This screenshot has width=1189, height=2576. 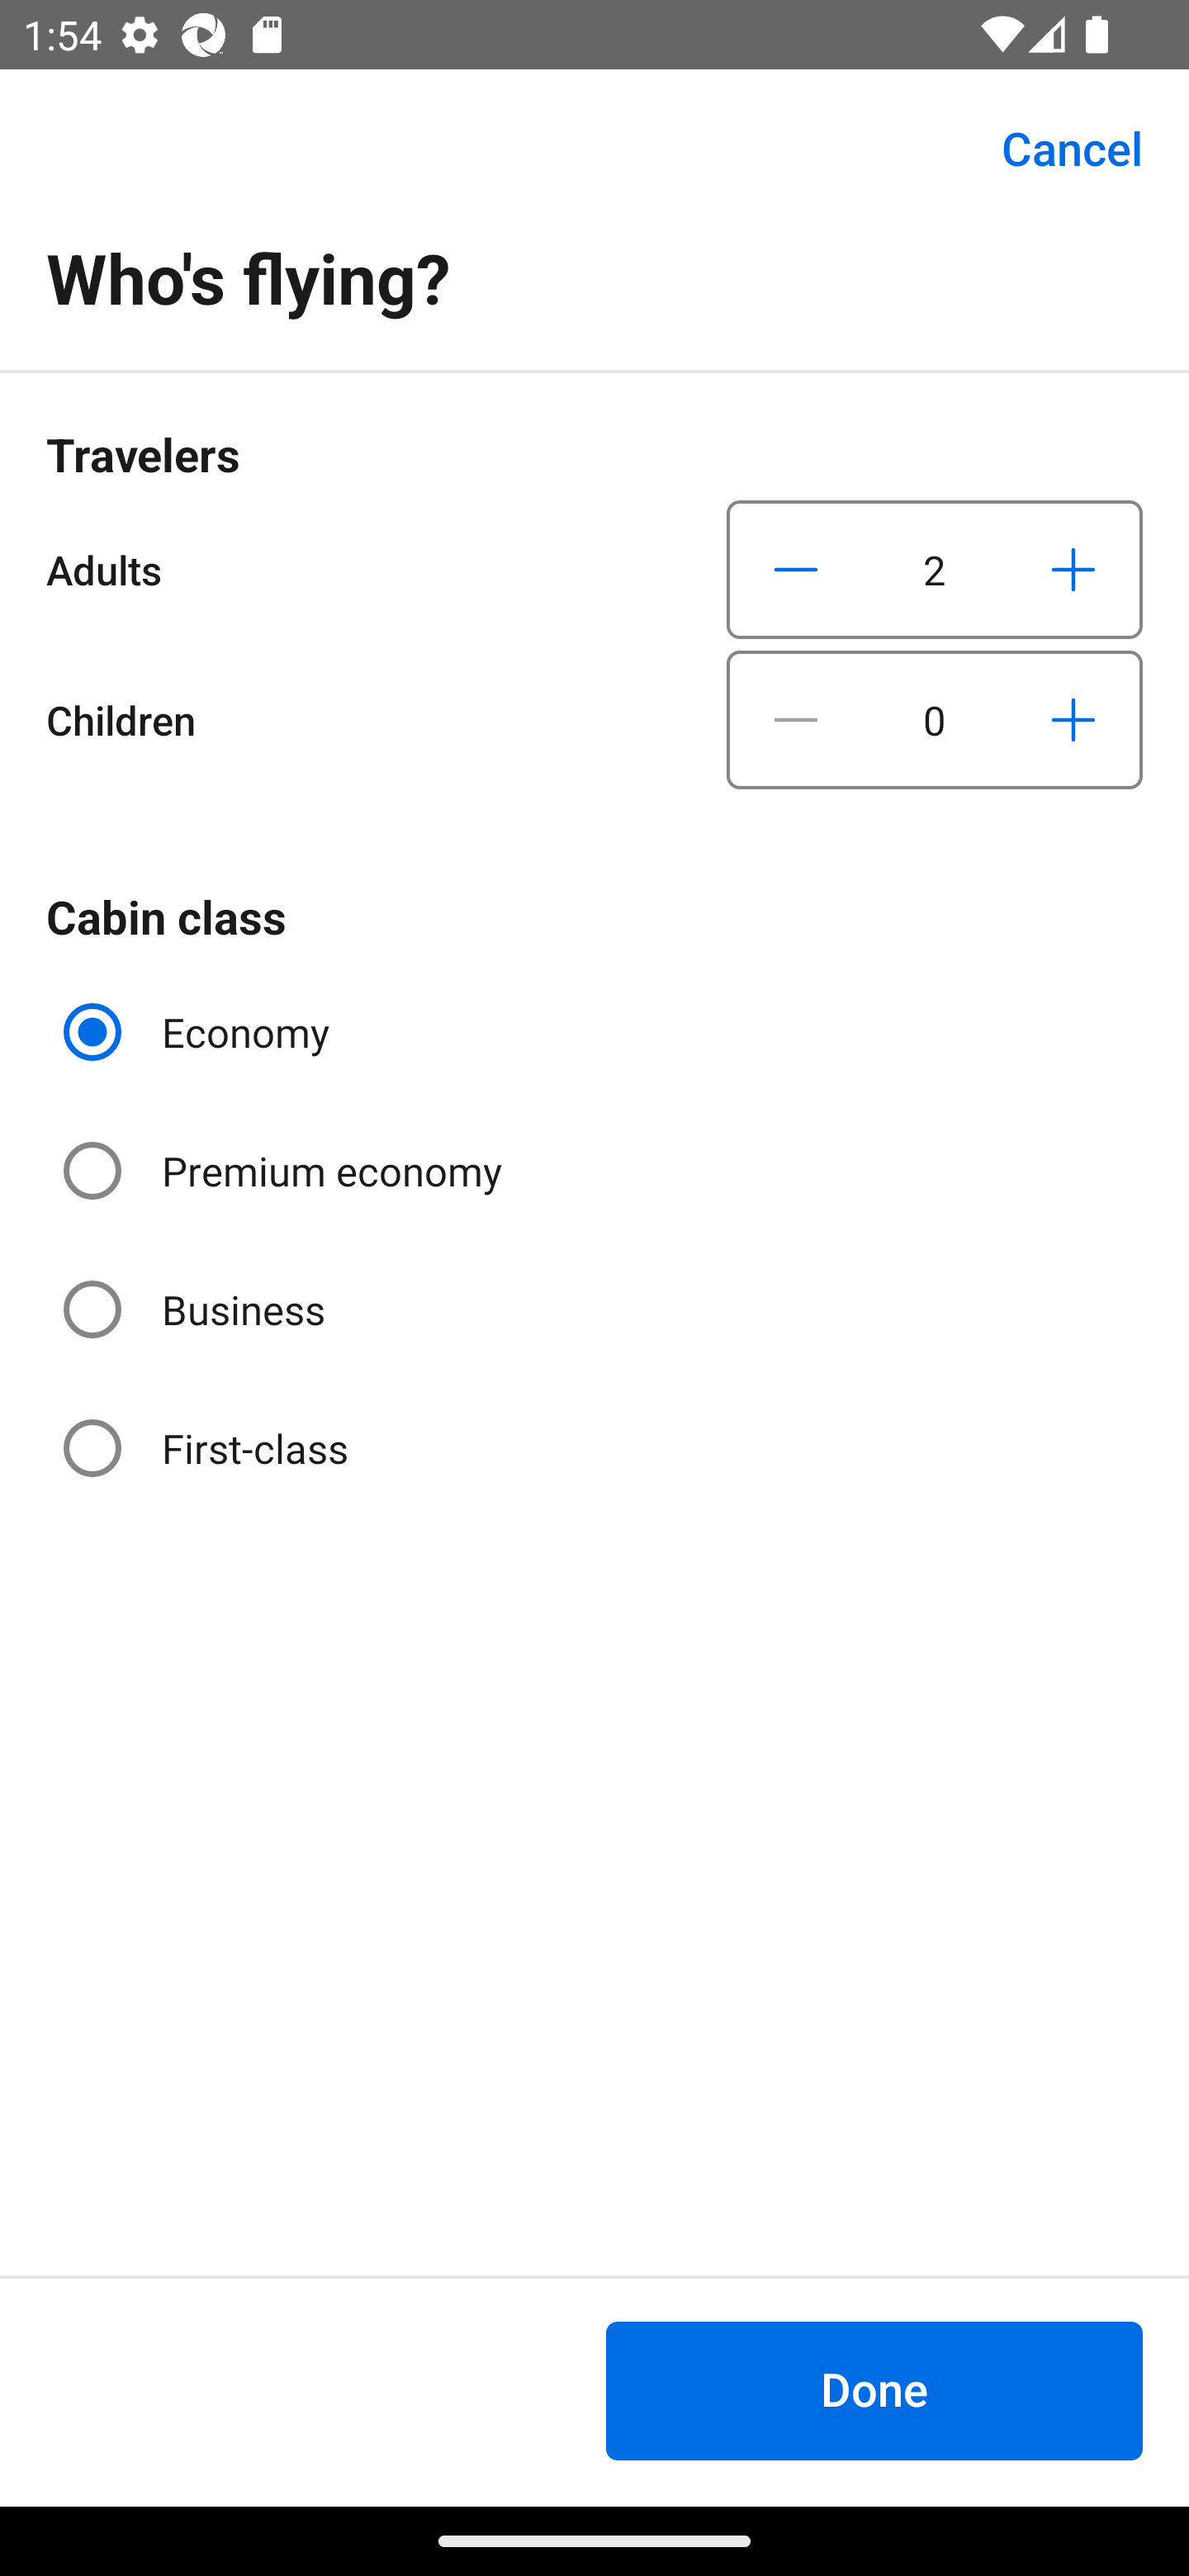 I want to click on Done, so click(x=874, y=2390).